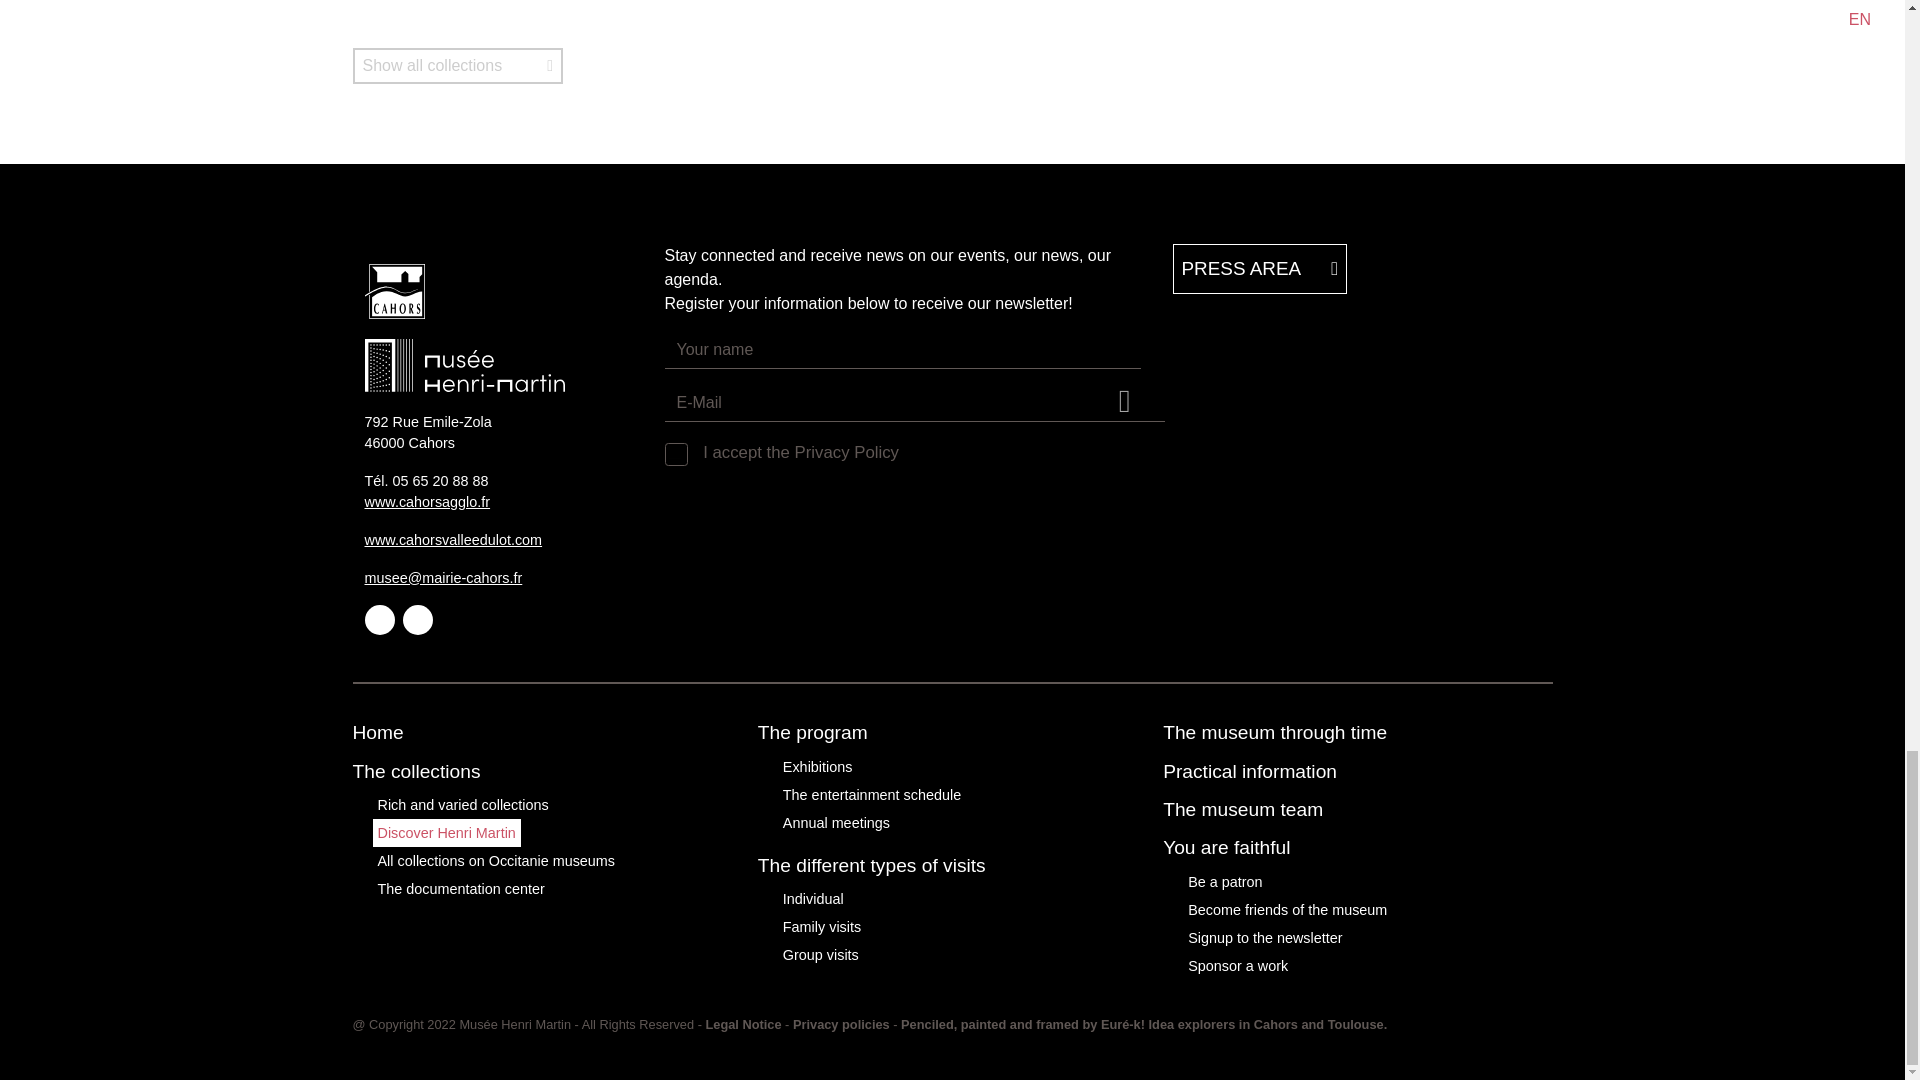 The width and height of the screenshot is (1920, 1080). I want to click on www.cahorsagglo.fr, so click(426, 501).